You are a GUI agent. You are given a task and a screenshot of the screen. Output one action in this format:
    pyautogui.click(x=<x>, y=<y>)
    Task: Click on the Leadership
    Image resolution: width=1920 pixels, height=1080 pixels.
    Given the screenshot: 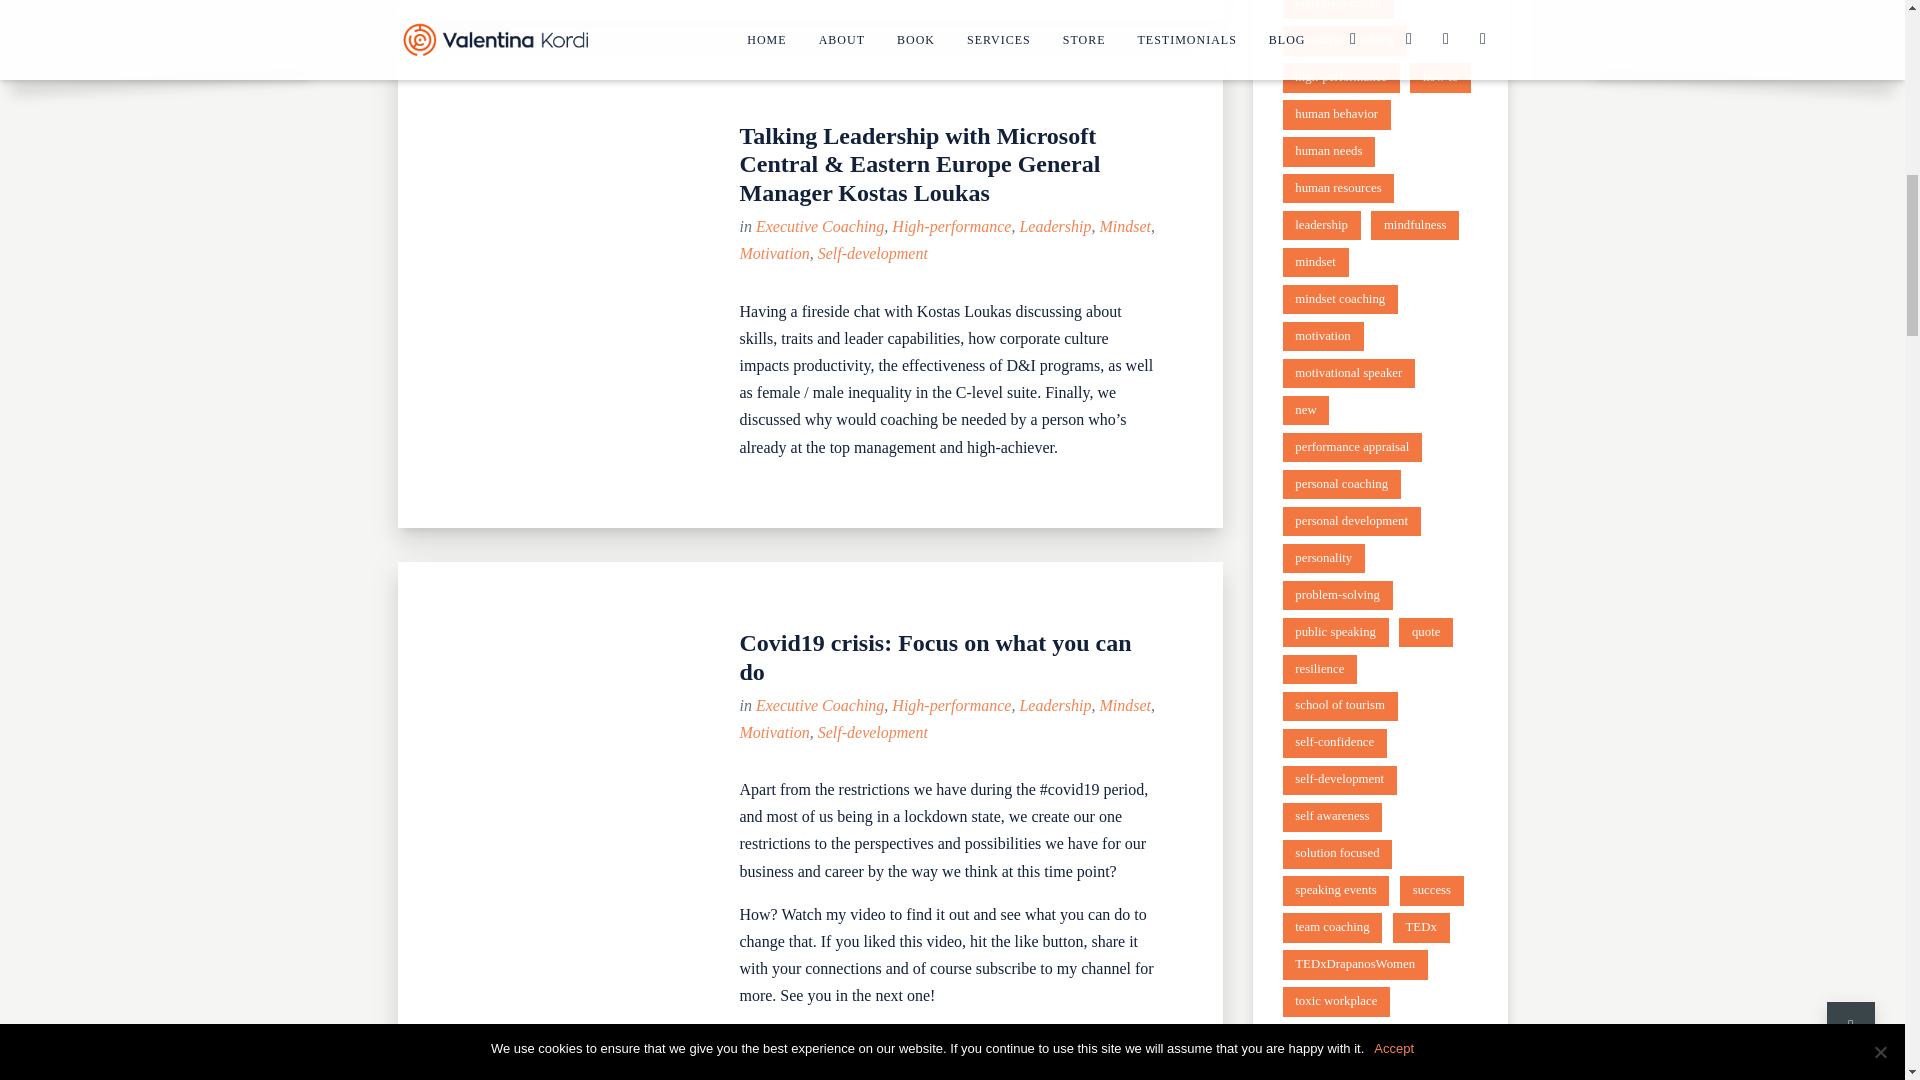 What is the action you would take?
    pyautogui.click(x=1054, y=226)
    